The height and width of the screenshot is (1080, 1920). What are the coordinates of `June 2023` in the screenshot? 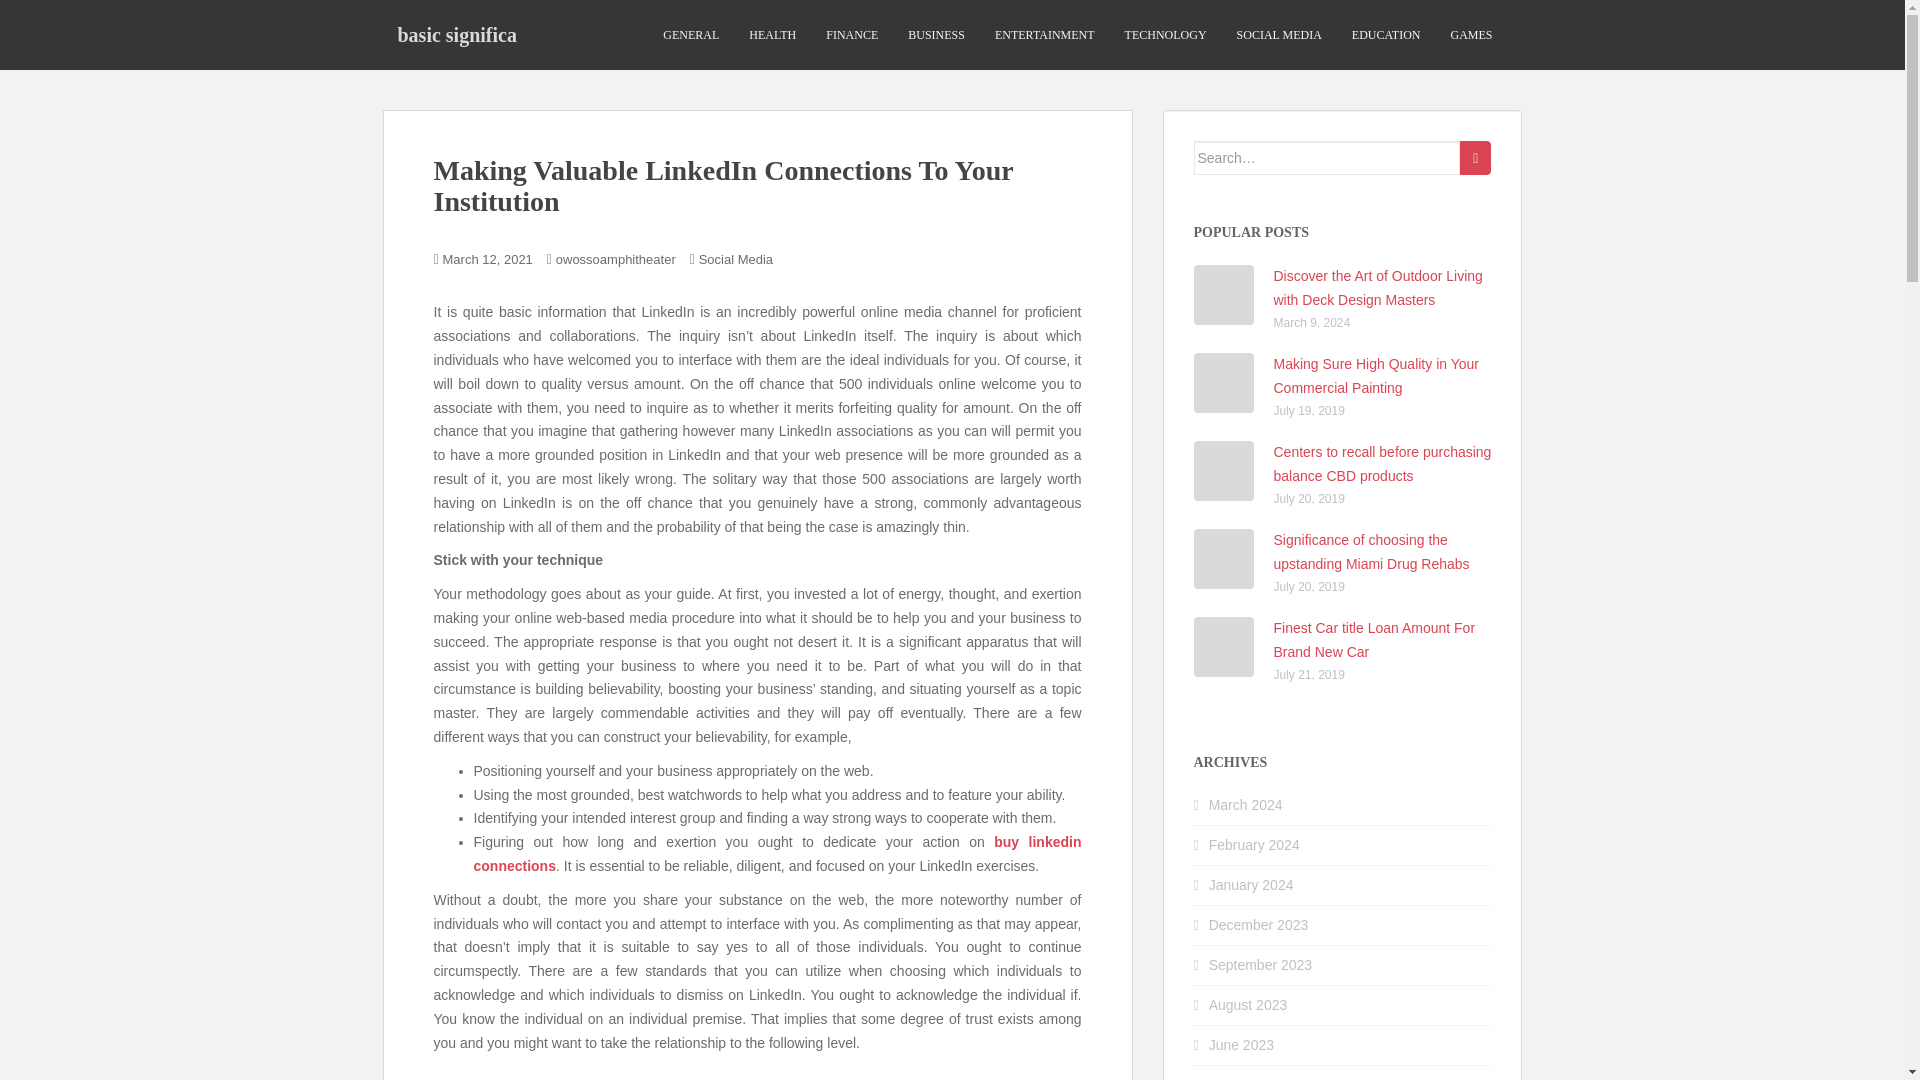 It's located at (1242, 1044).